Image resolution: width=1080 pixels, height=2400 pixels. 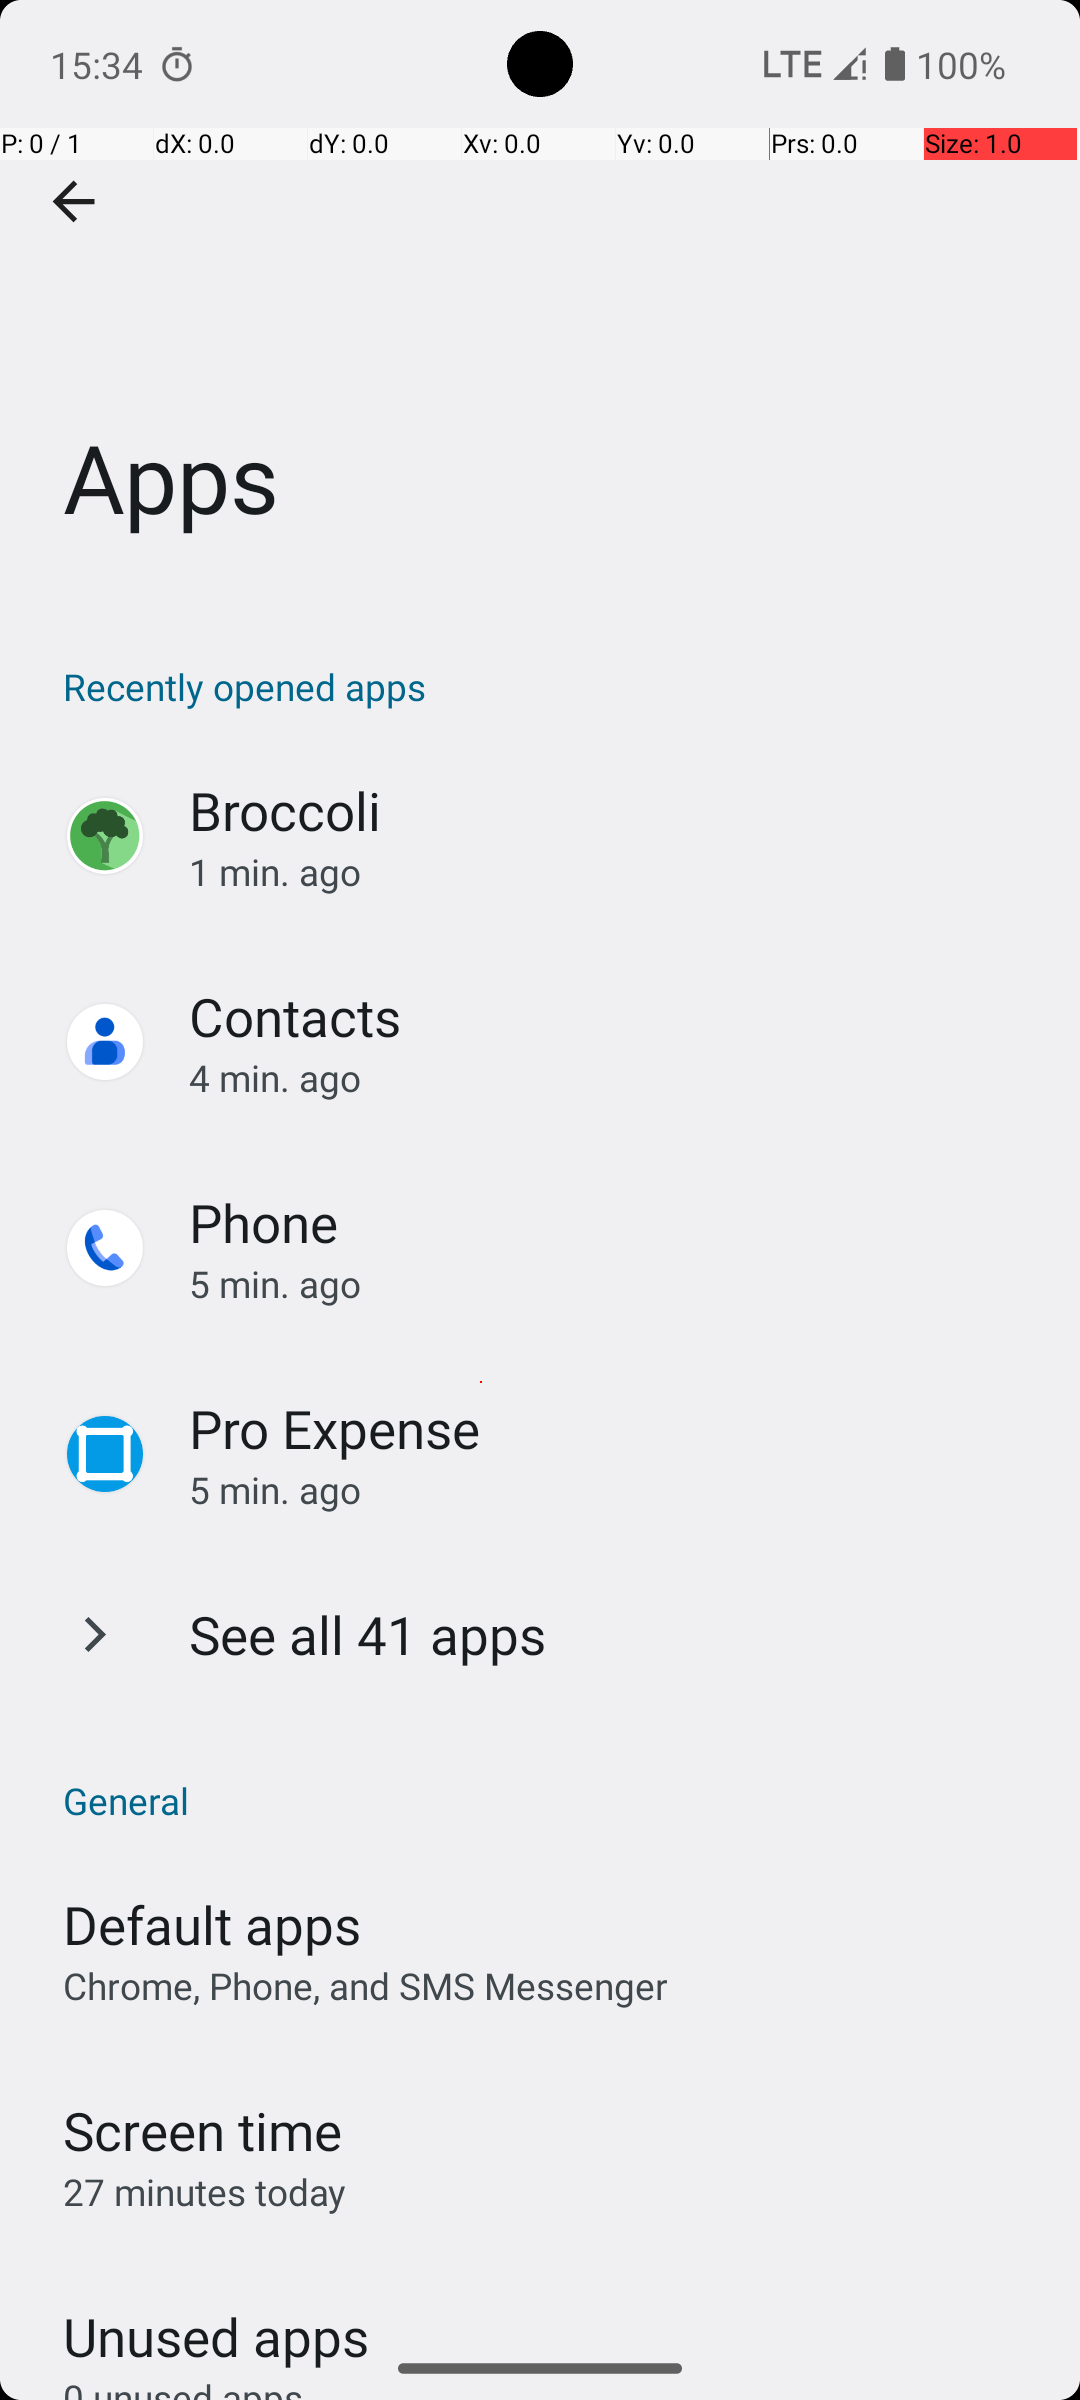 I want to click on 1 min. ago, so click(x=614, y=872).